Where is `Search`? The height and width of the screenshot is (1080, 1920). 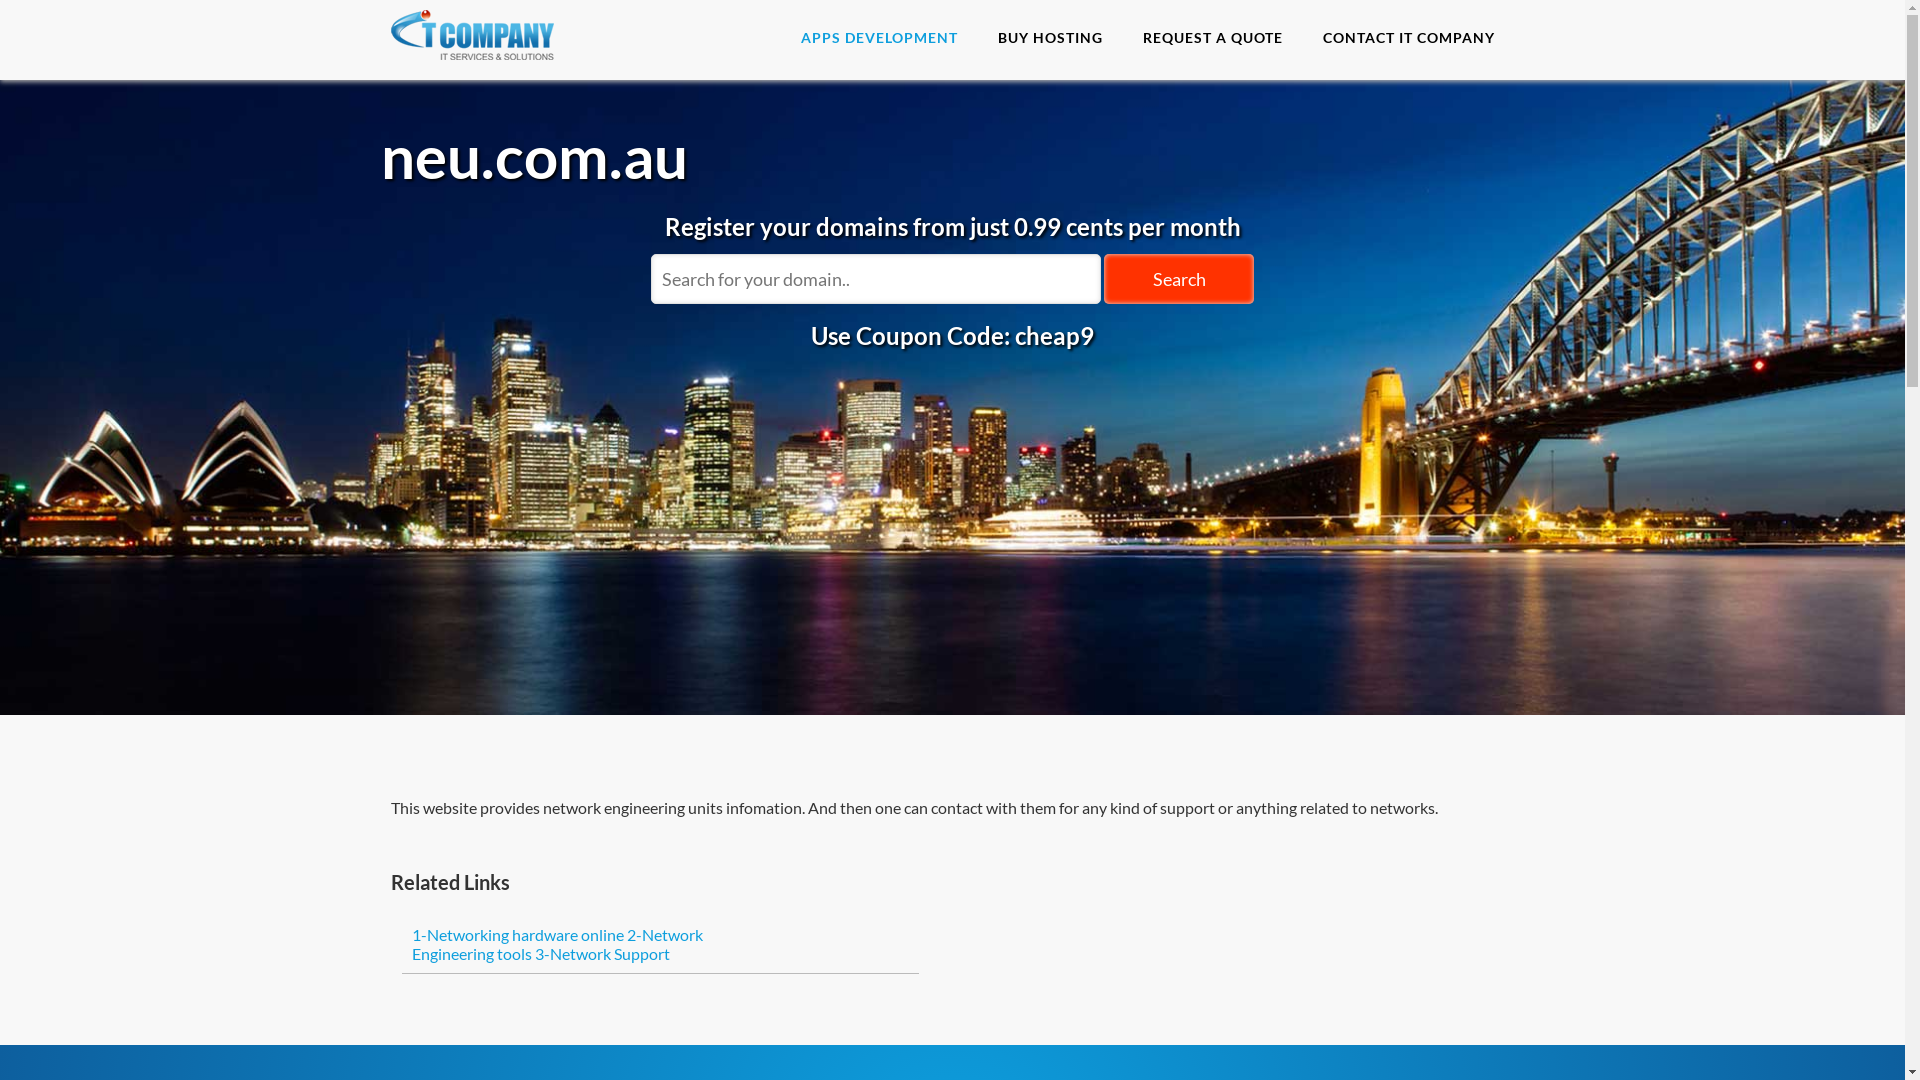 Search is located at coordinates (1179, 279).